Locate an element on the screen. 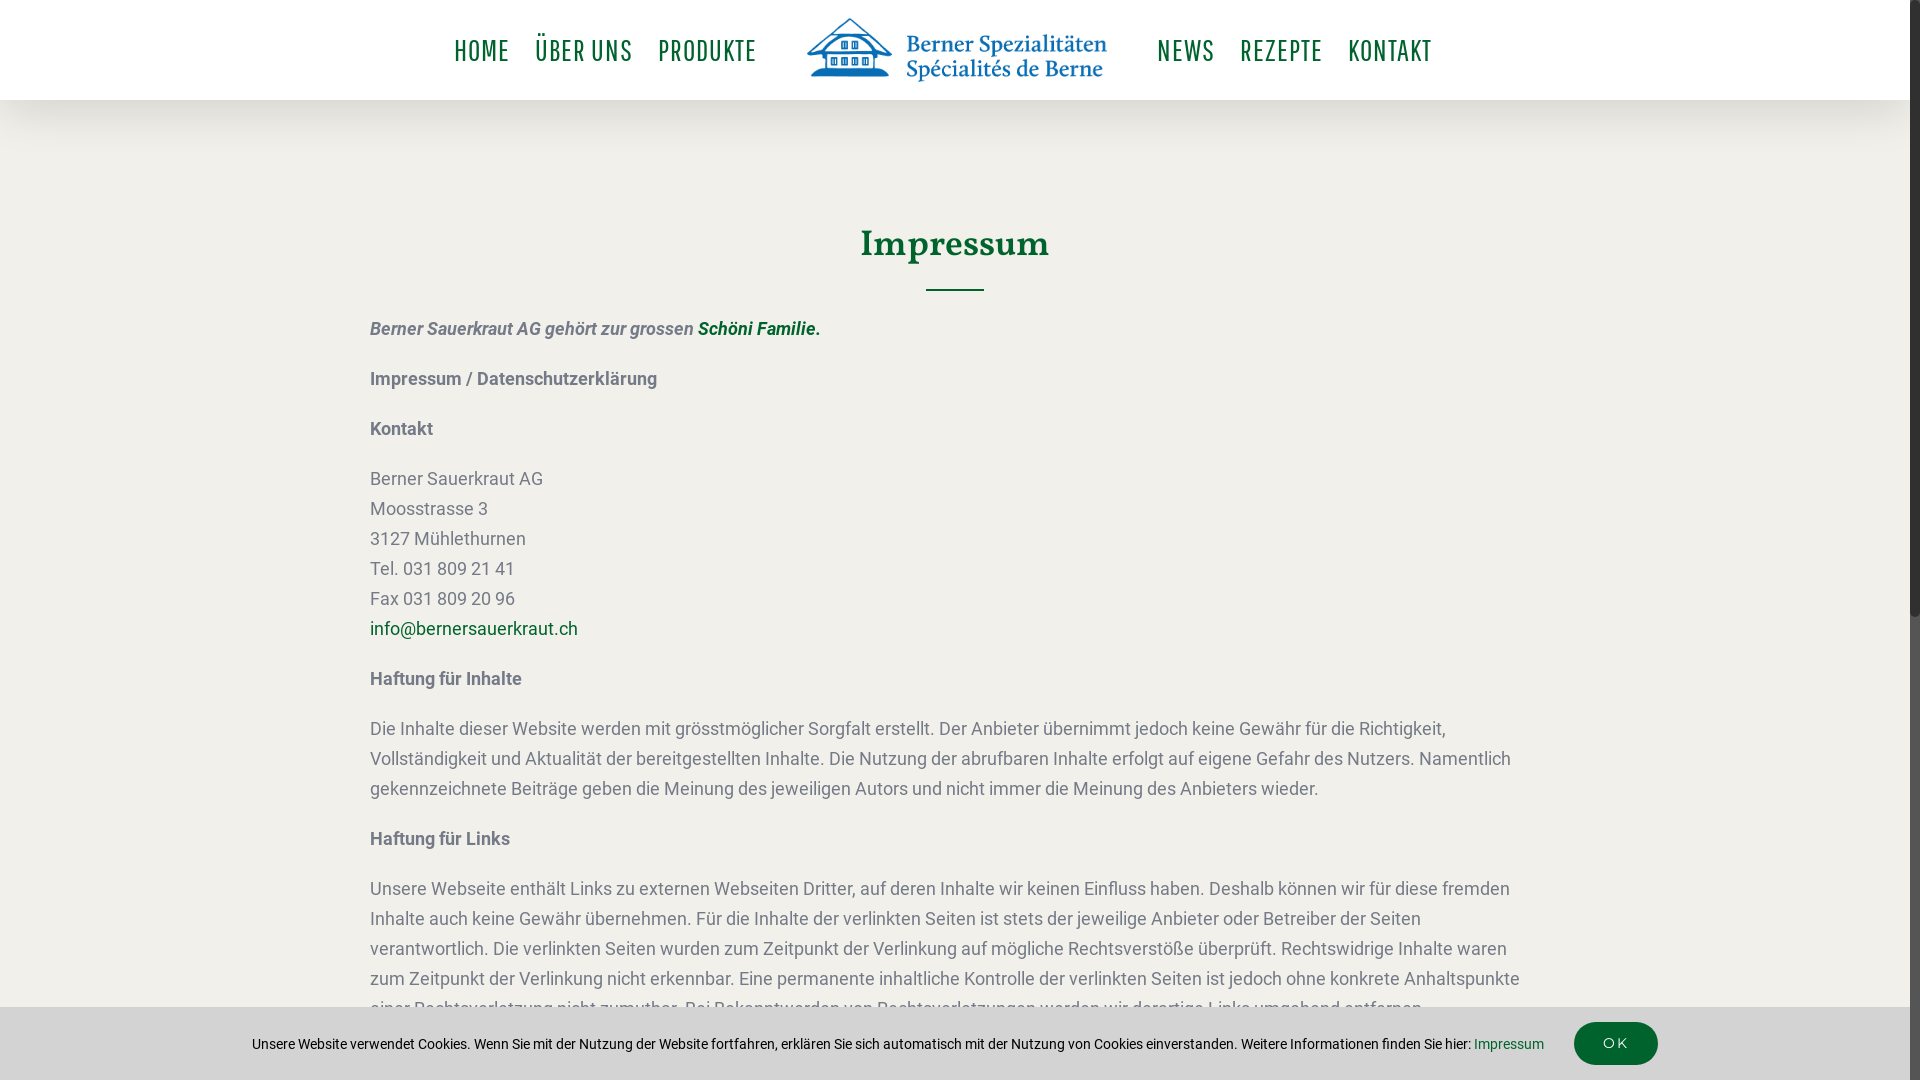 Image resolution: width=1920 pixels, height=1080 pixels. PRODUKTE is located at coordinates (708, 50).